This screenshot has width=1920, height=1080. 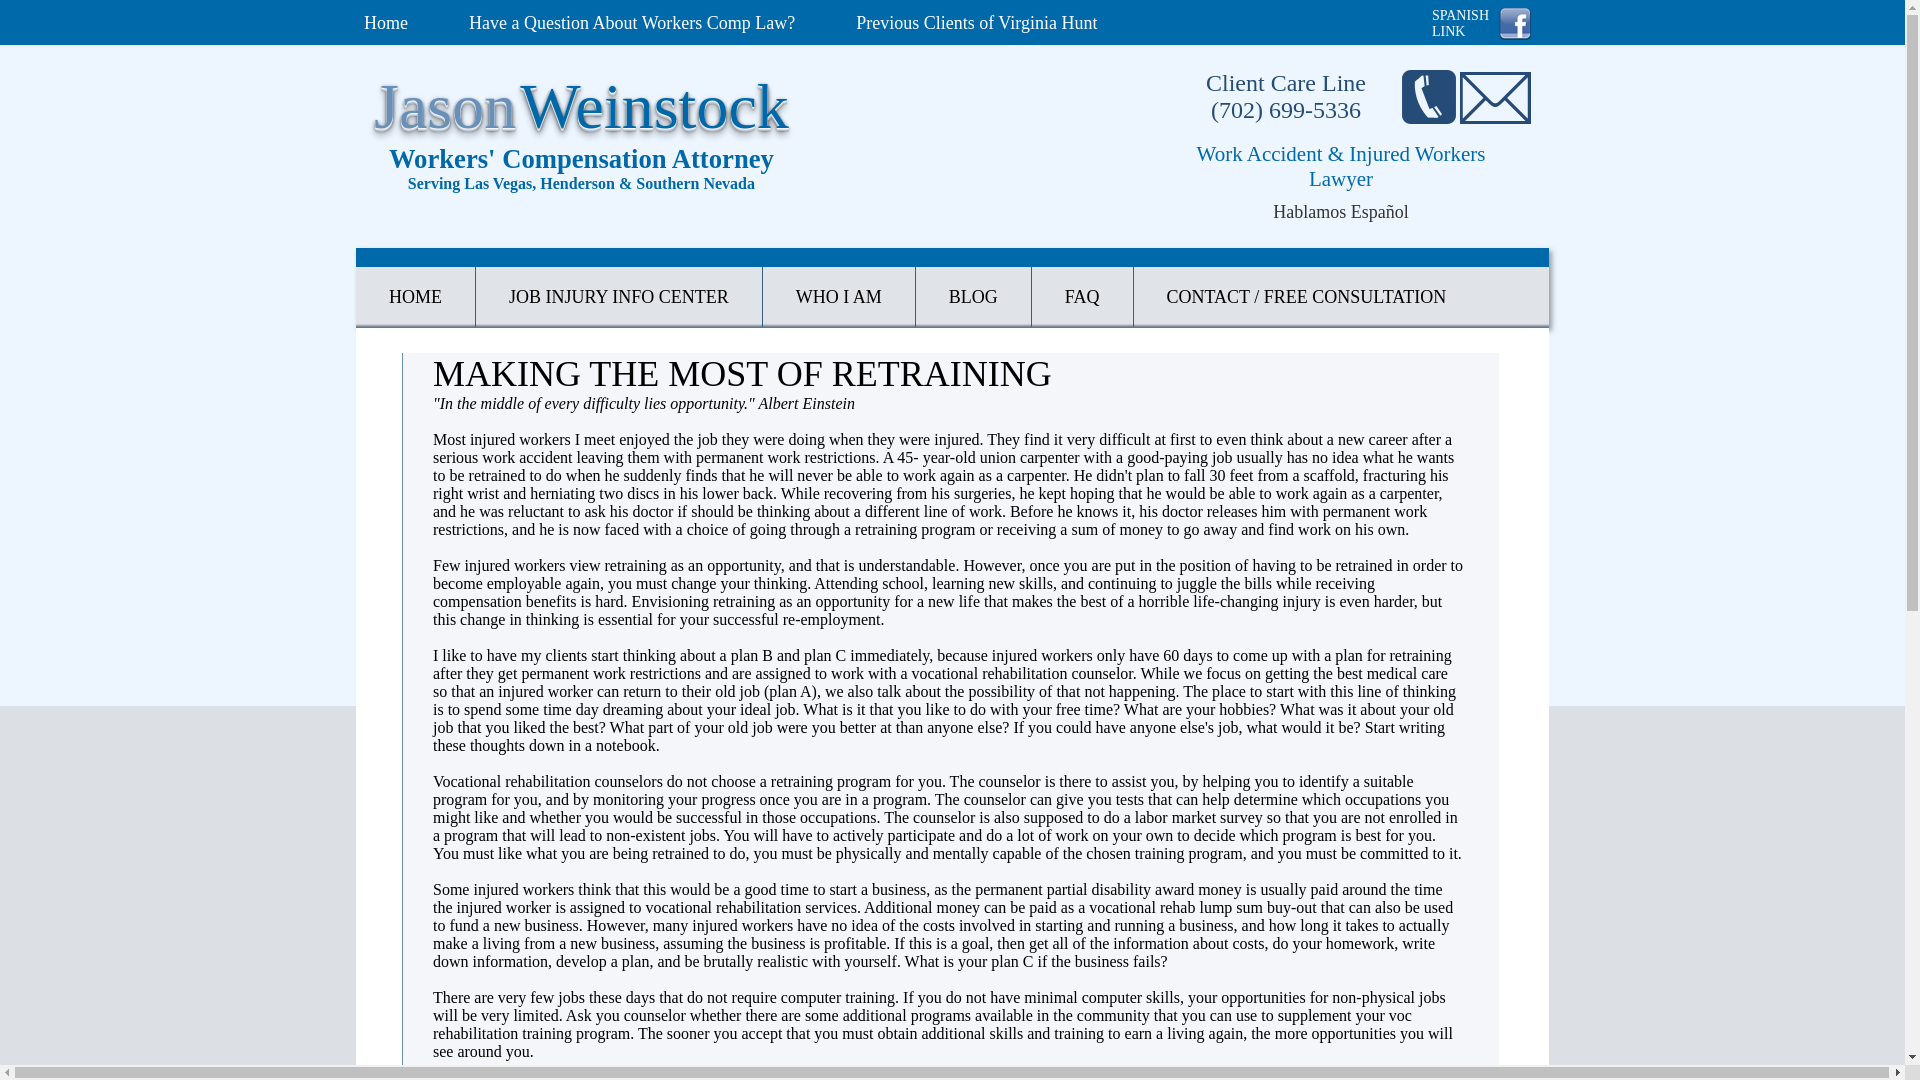 I want to click on Home, so click(x=631, y=22).